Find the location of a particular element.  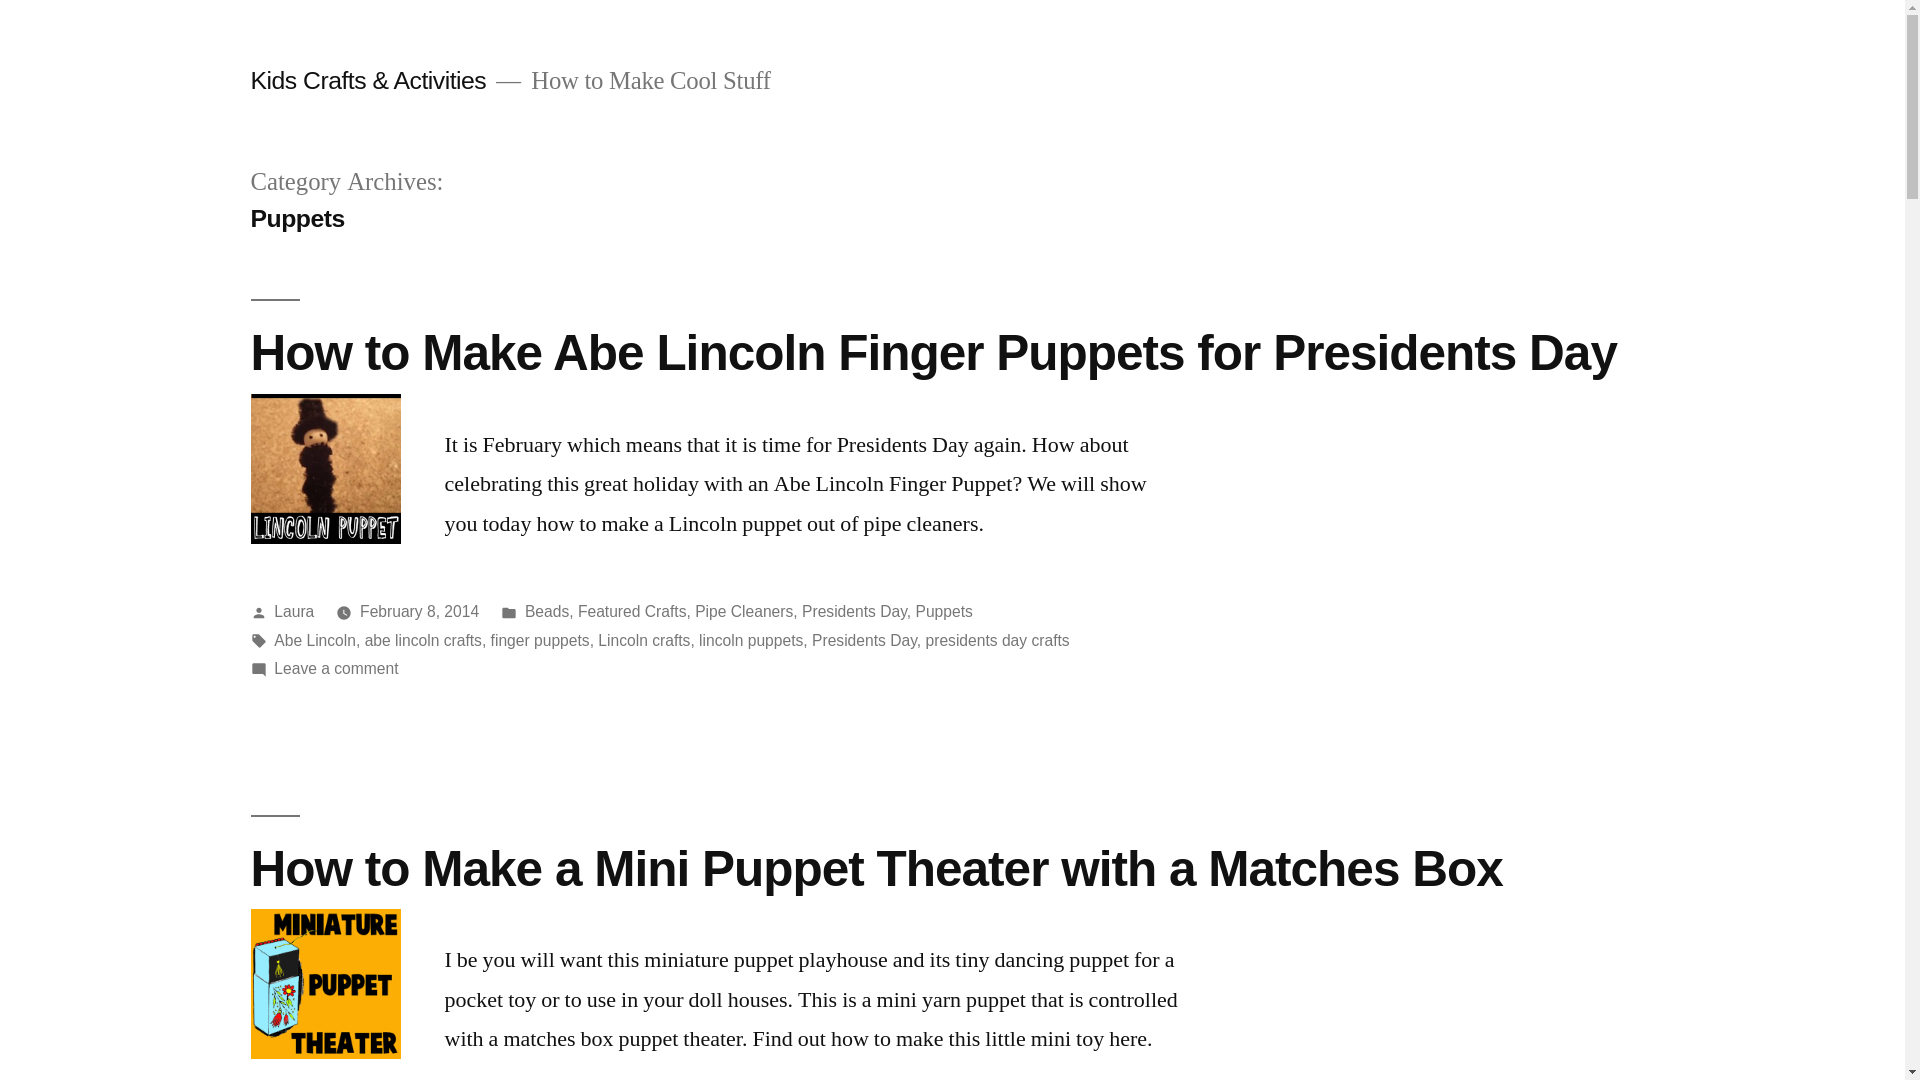

presidents day crafts is located at coordinates (997, 640).